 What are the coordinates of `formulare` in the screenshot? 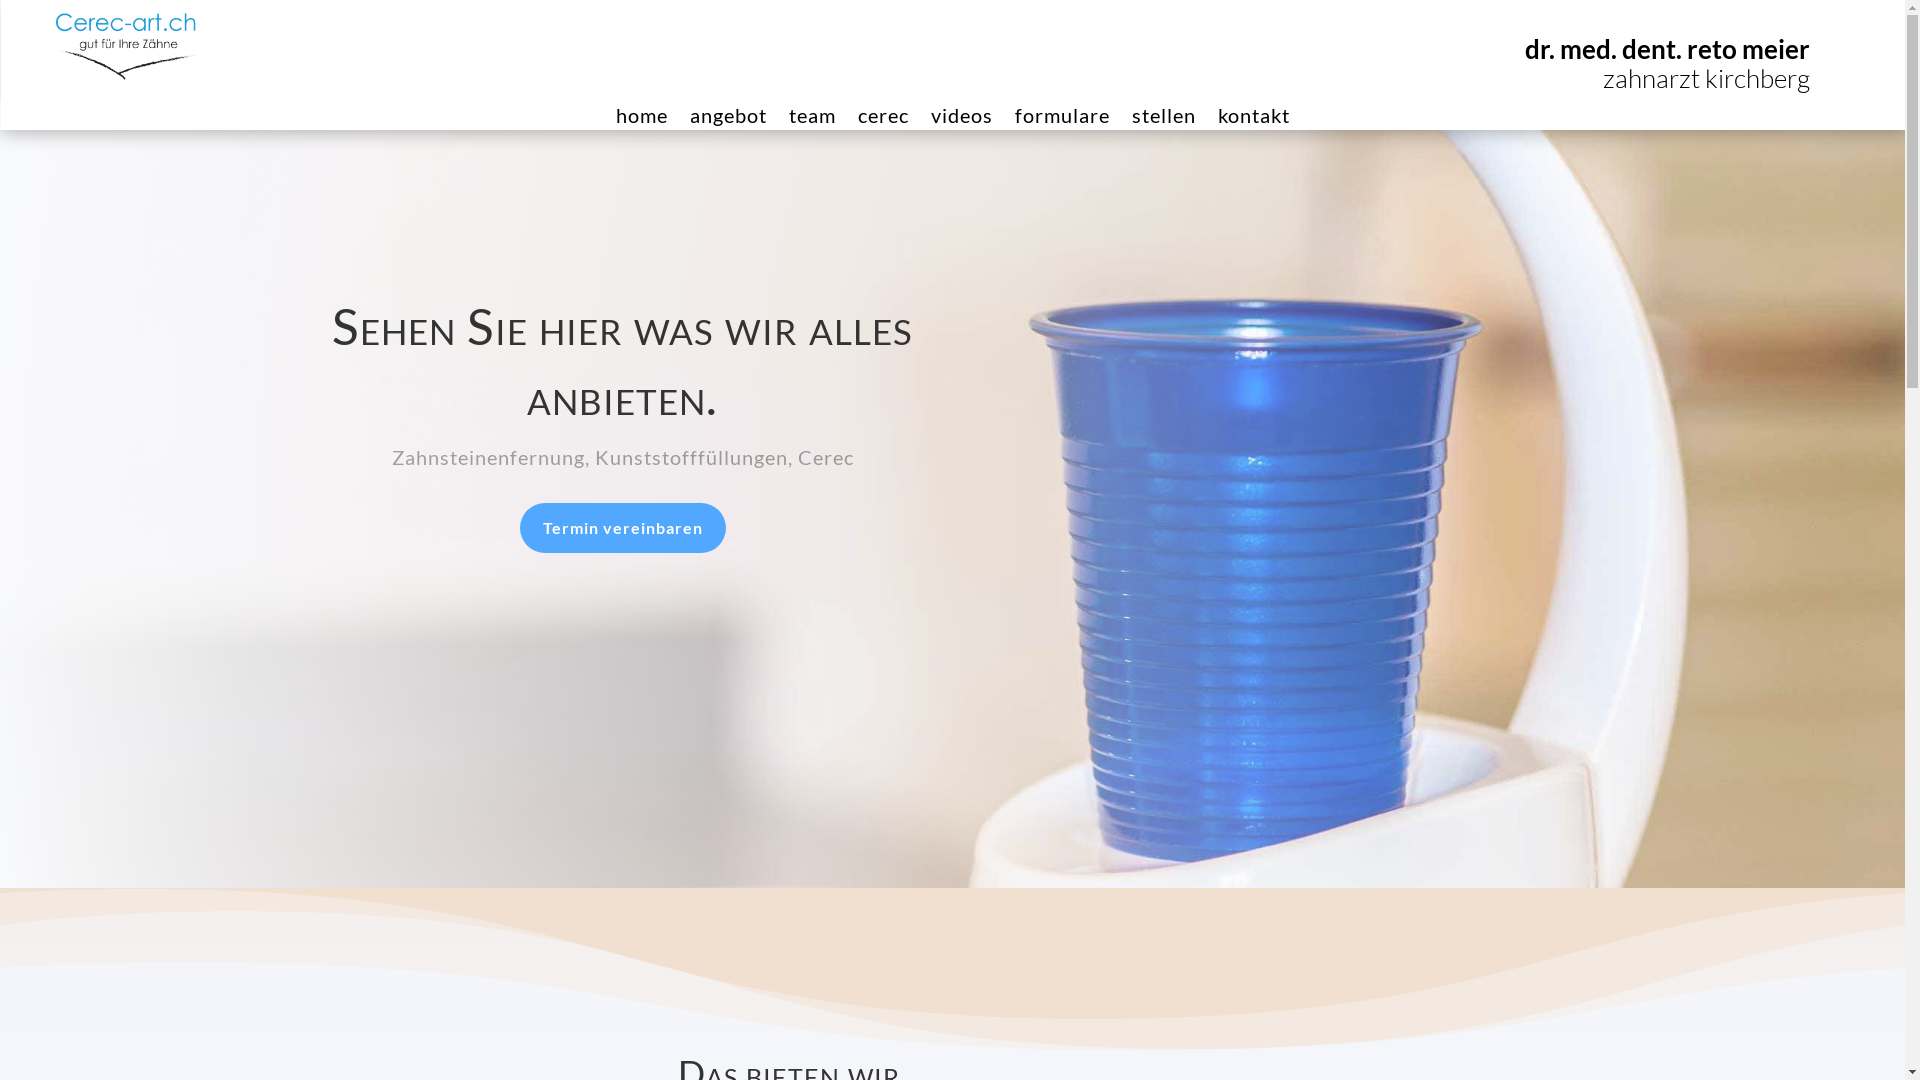 It's located at (1061, 119).